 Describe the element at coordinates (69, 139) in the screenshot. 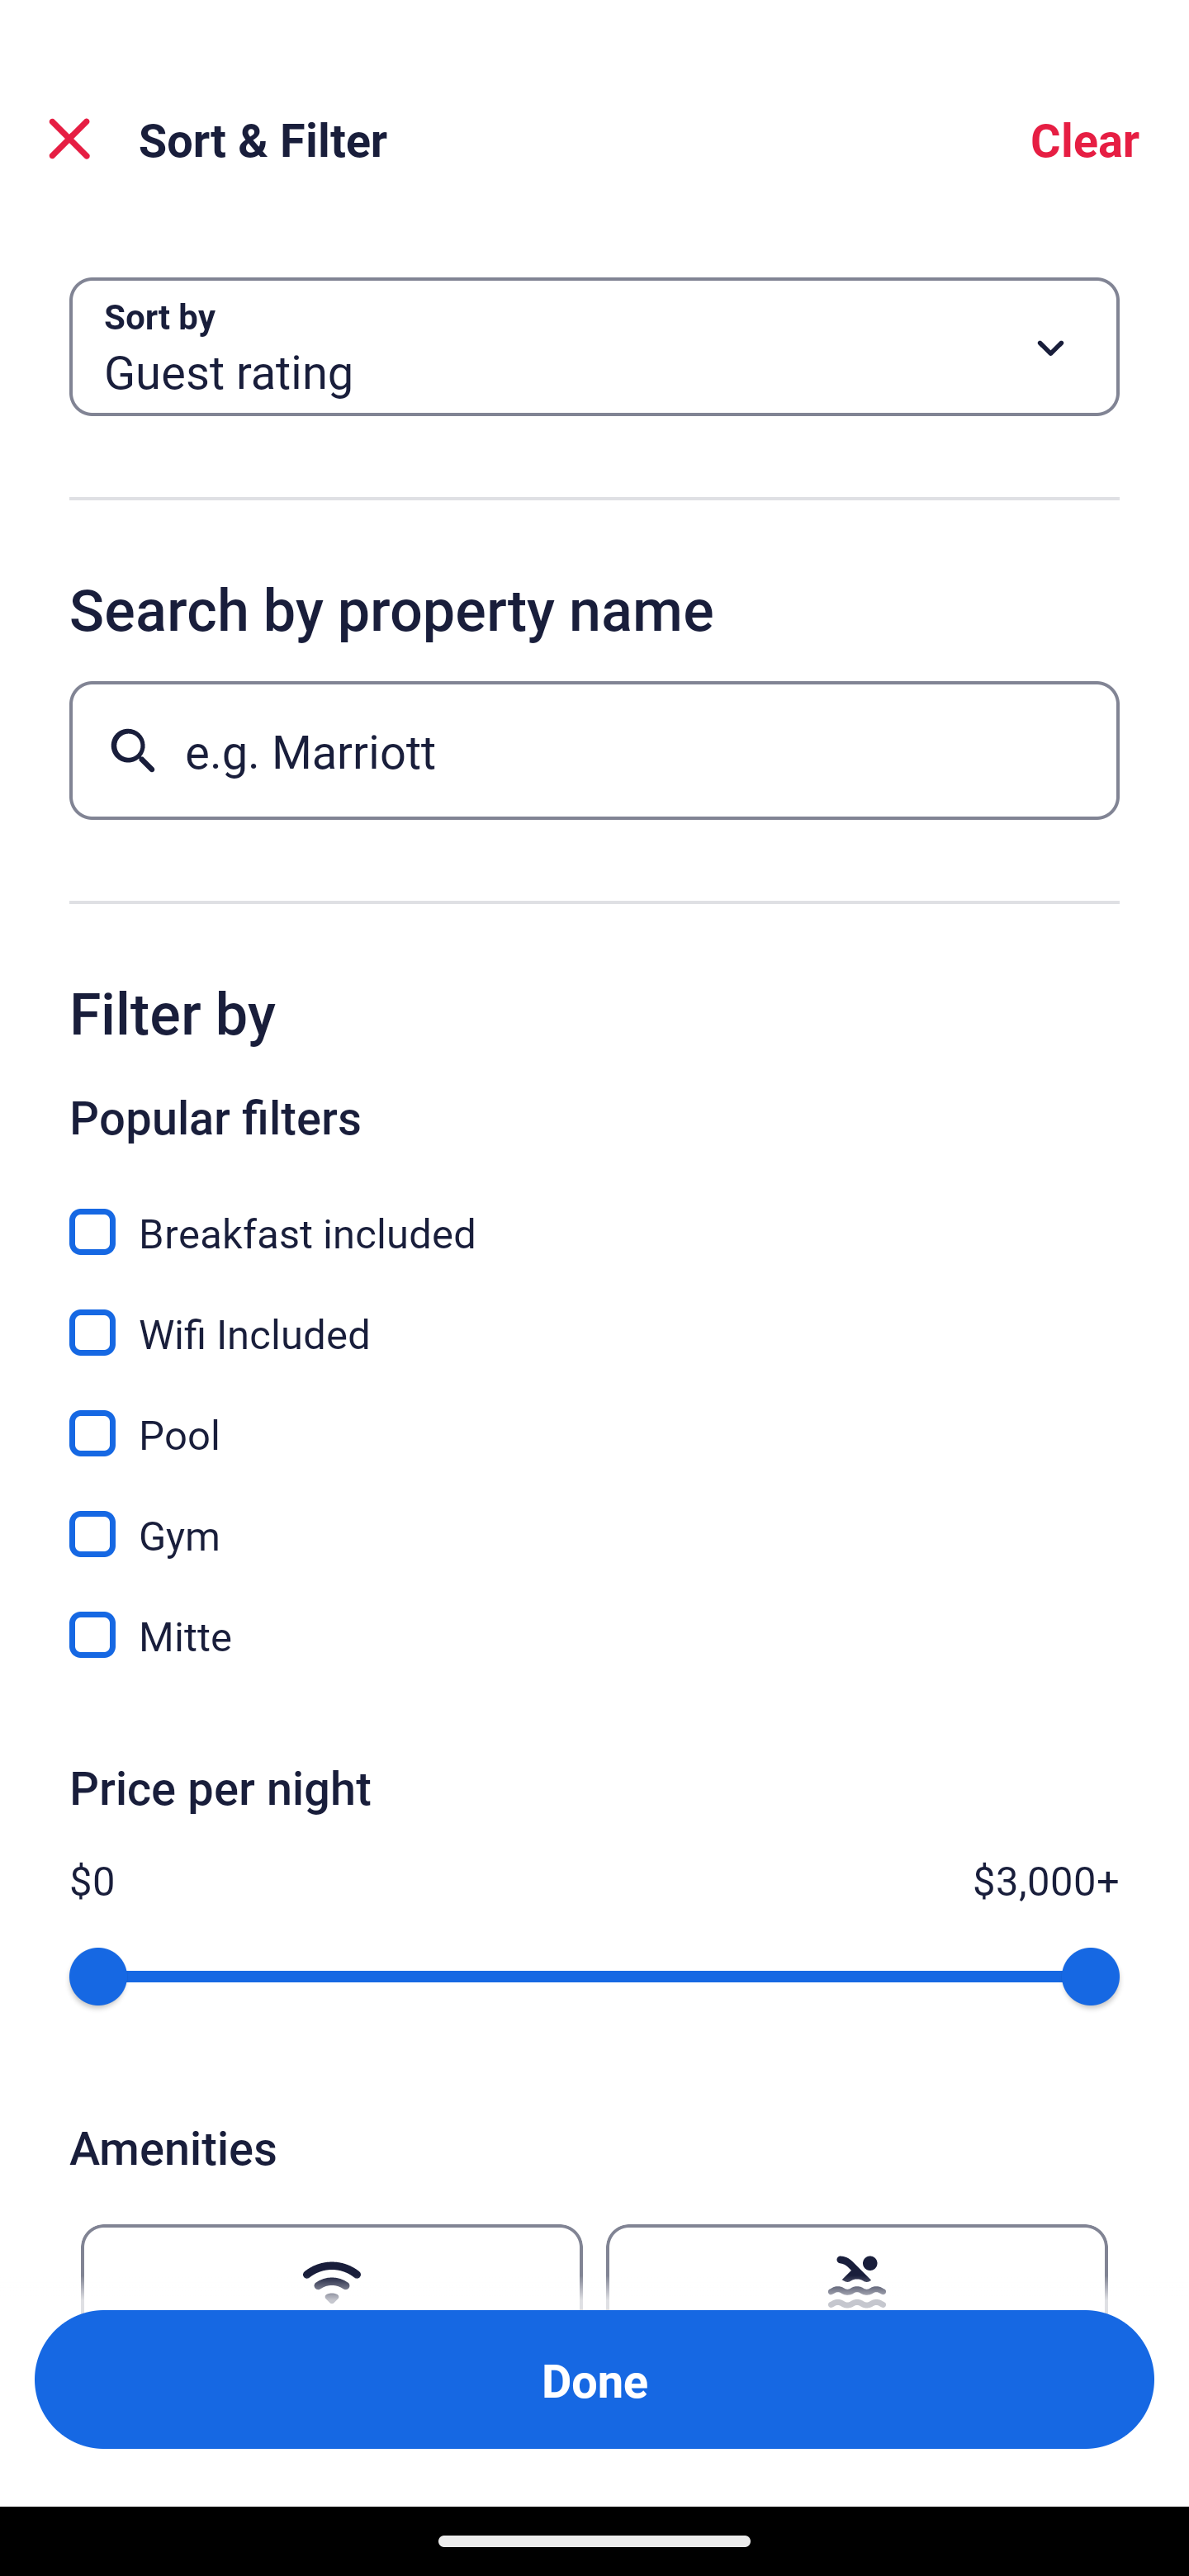

I see `Close Sort and Filter` at that location.